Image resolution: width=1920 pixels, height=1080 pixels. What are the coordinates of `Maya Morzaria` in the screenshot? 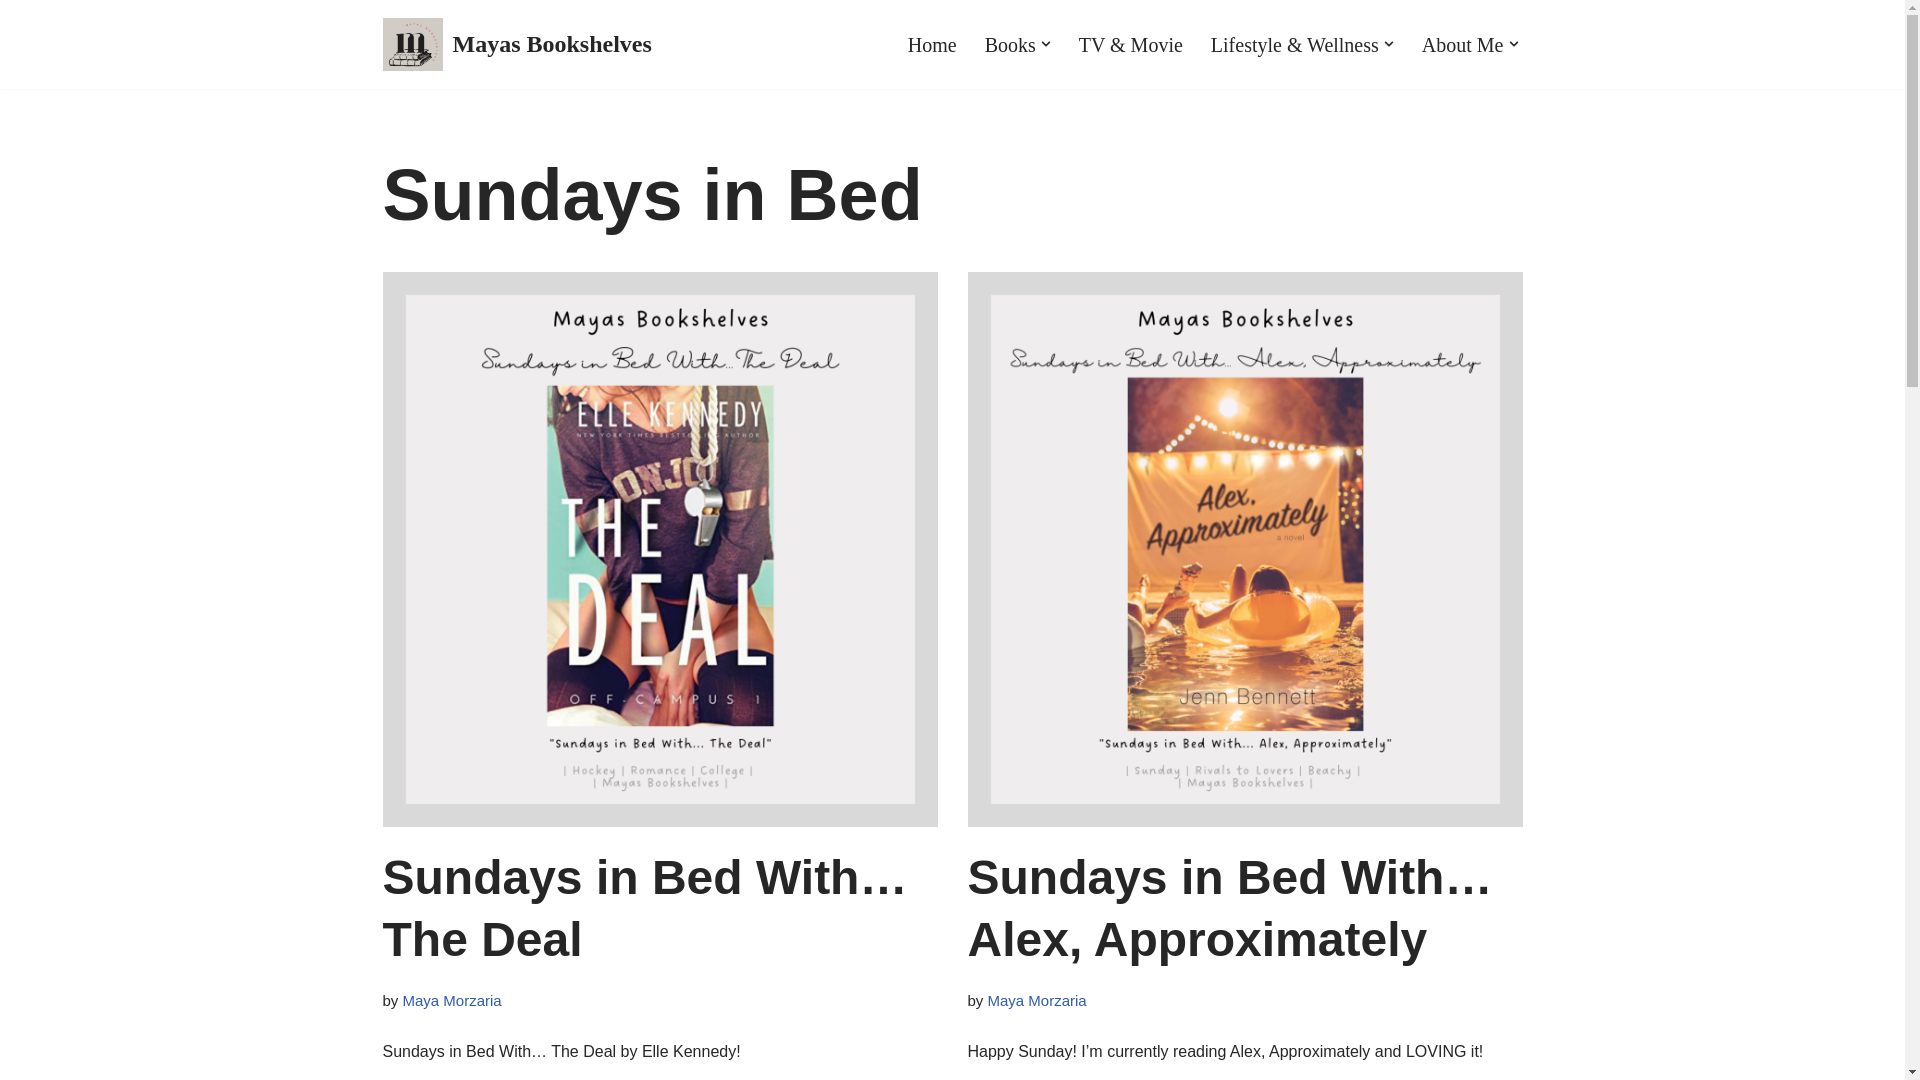 It's located at (452, 1000).